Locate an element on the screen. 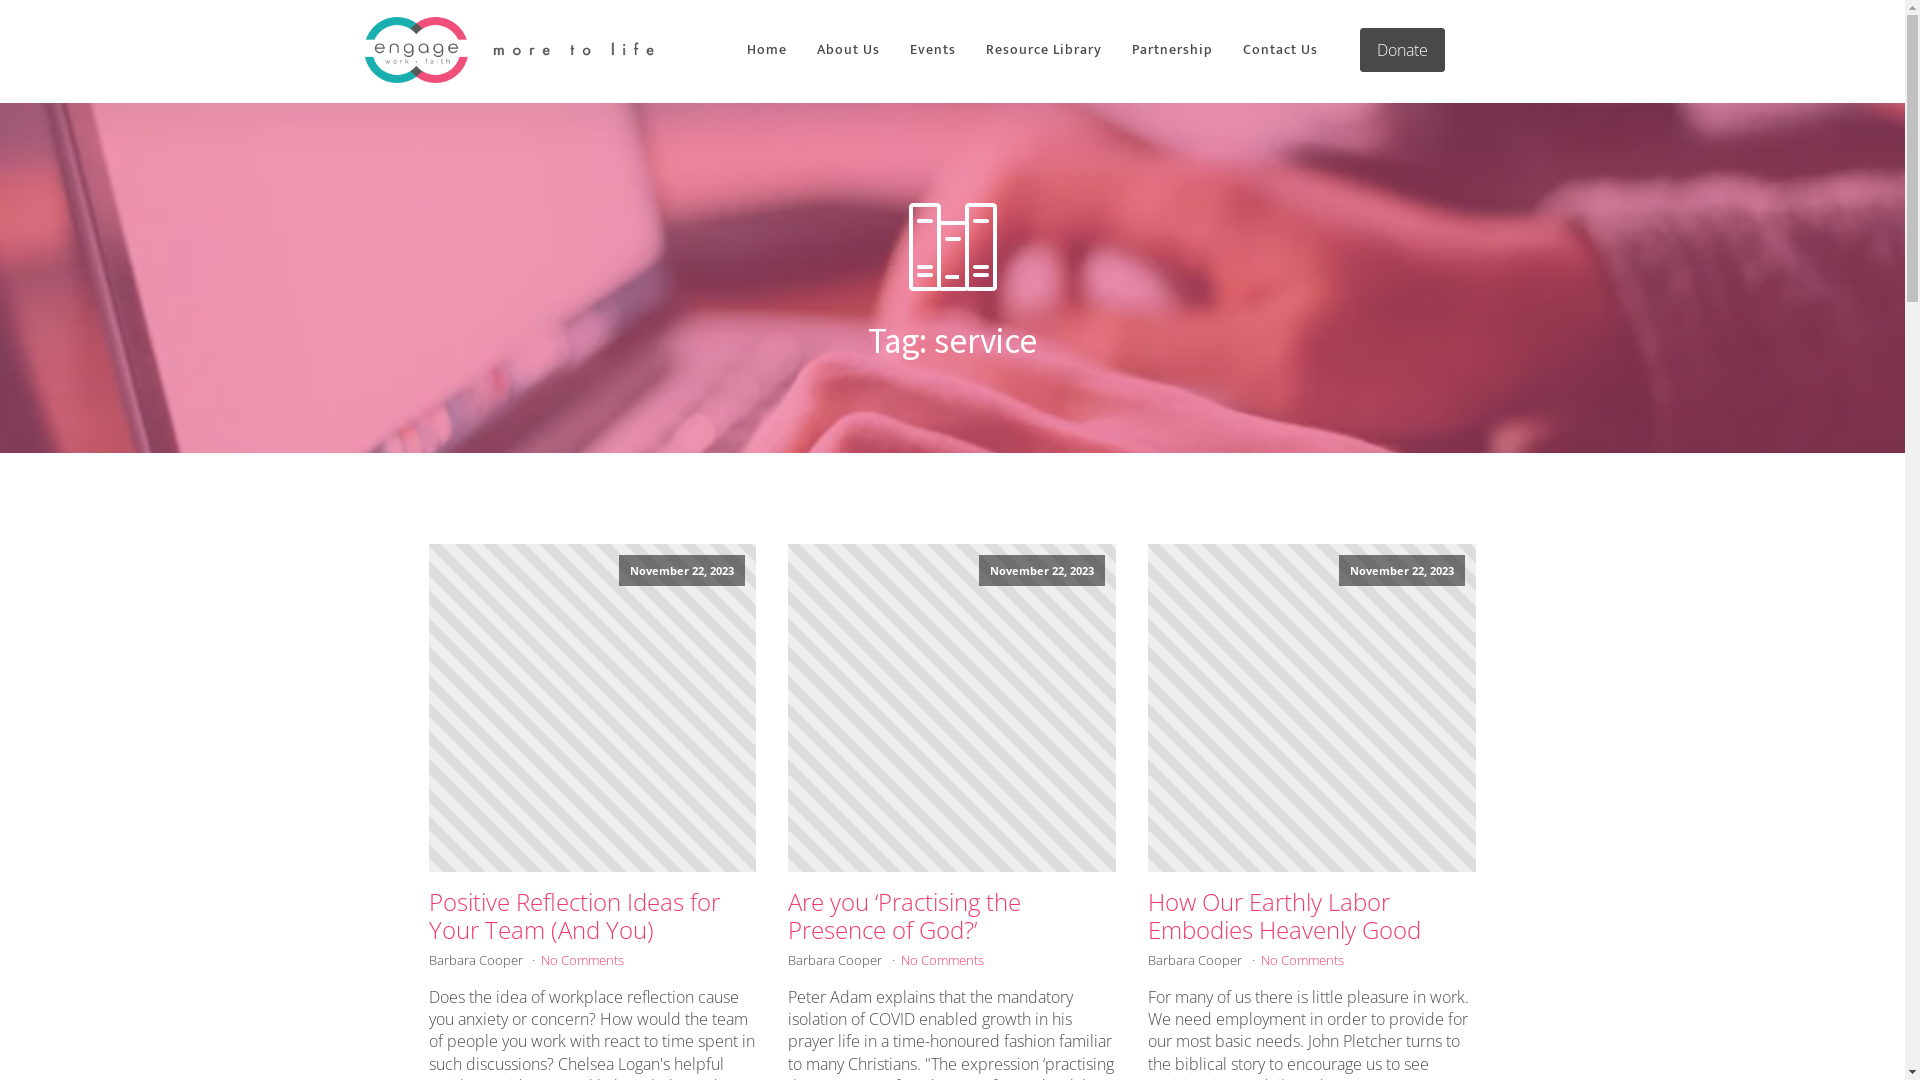  Positive Reflection Ideas for Your Team (And You) is located at coordinates (592, 917).